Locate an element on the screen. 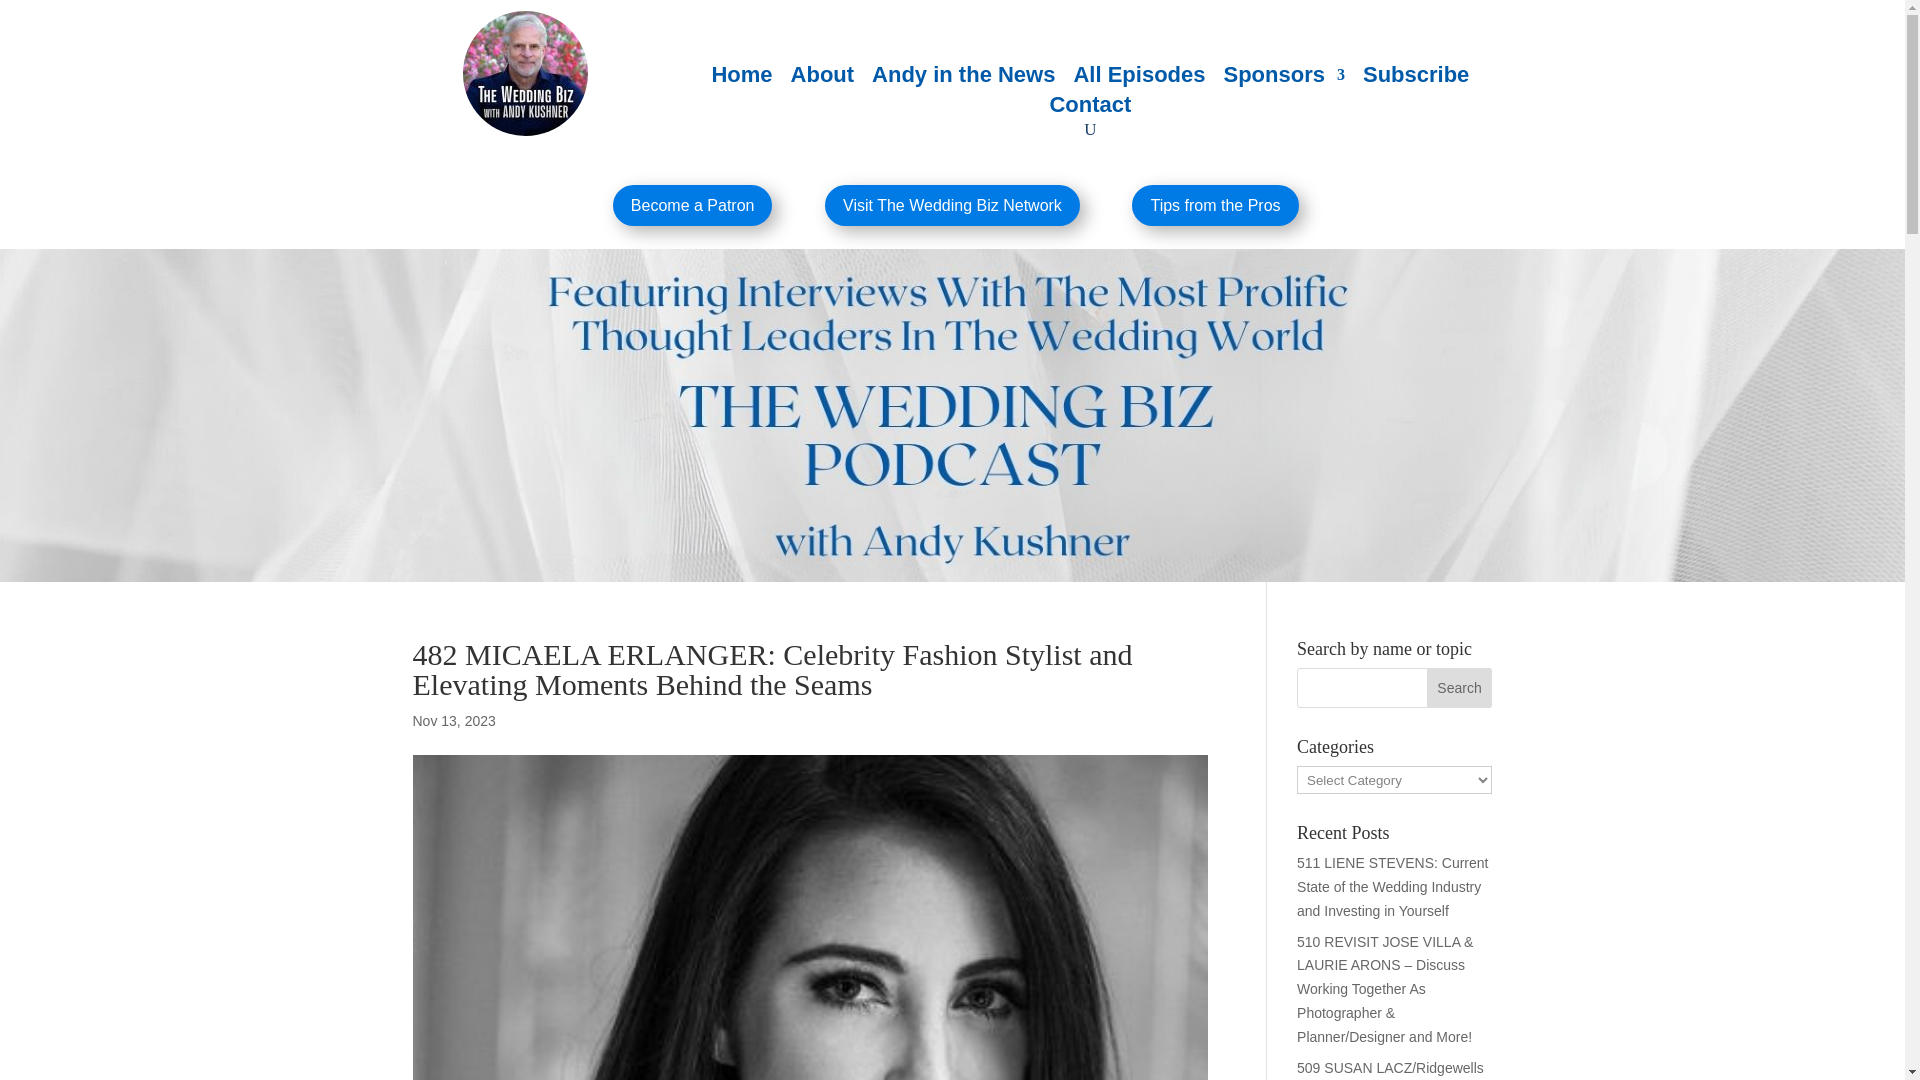 The image size is (1920, 1080). Become a Patron is located at coordinates (692, 204).